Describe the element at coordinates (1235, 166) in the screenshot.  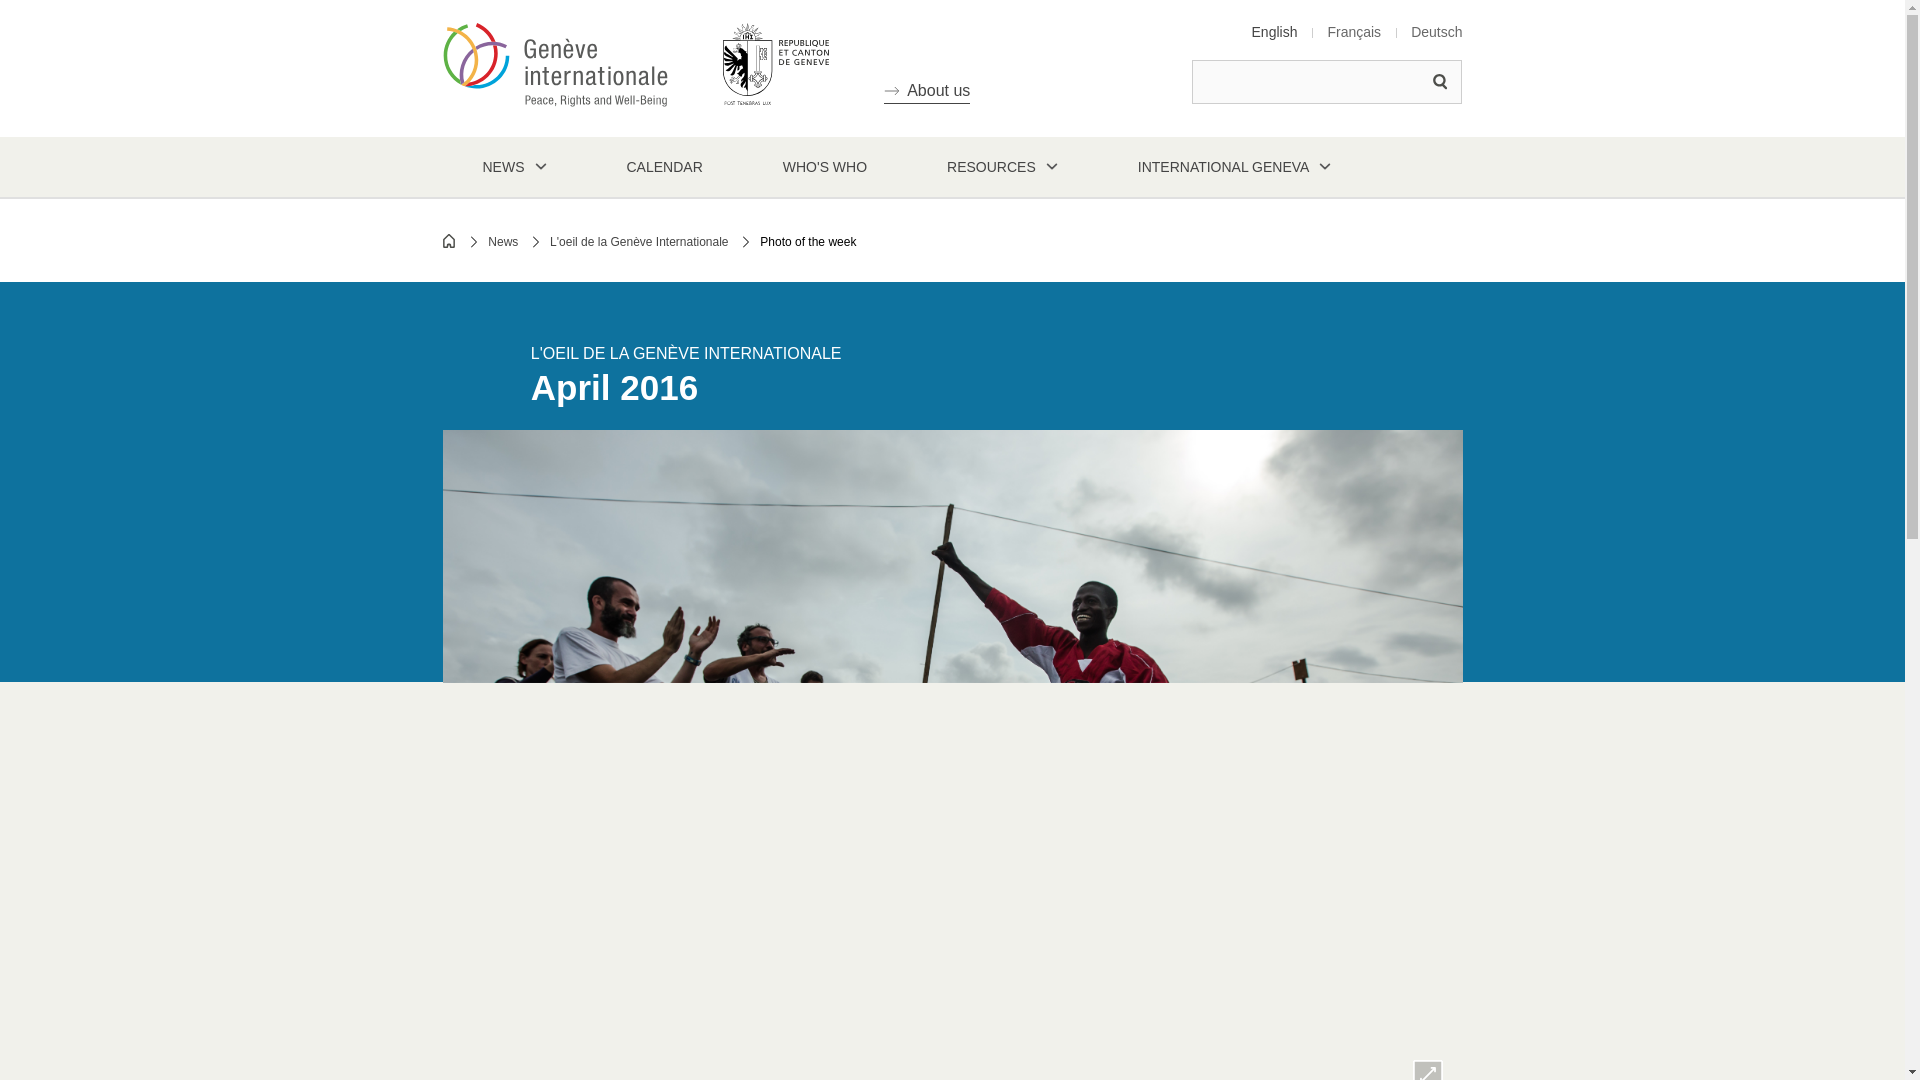
I see `INTERNATIONAL GENEVA` at that location.